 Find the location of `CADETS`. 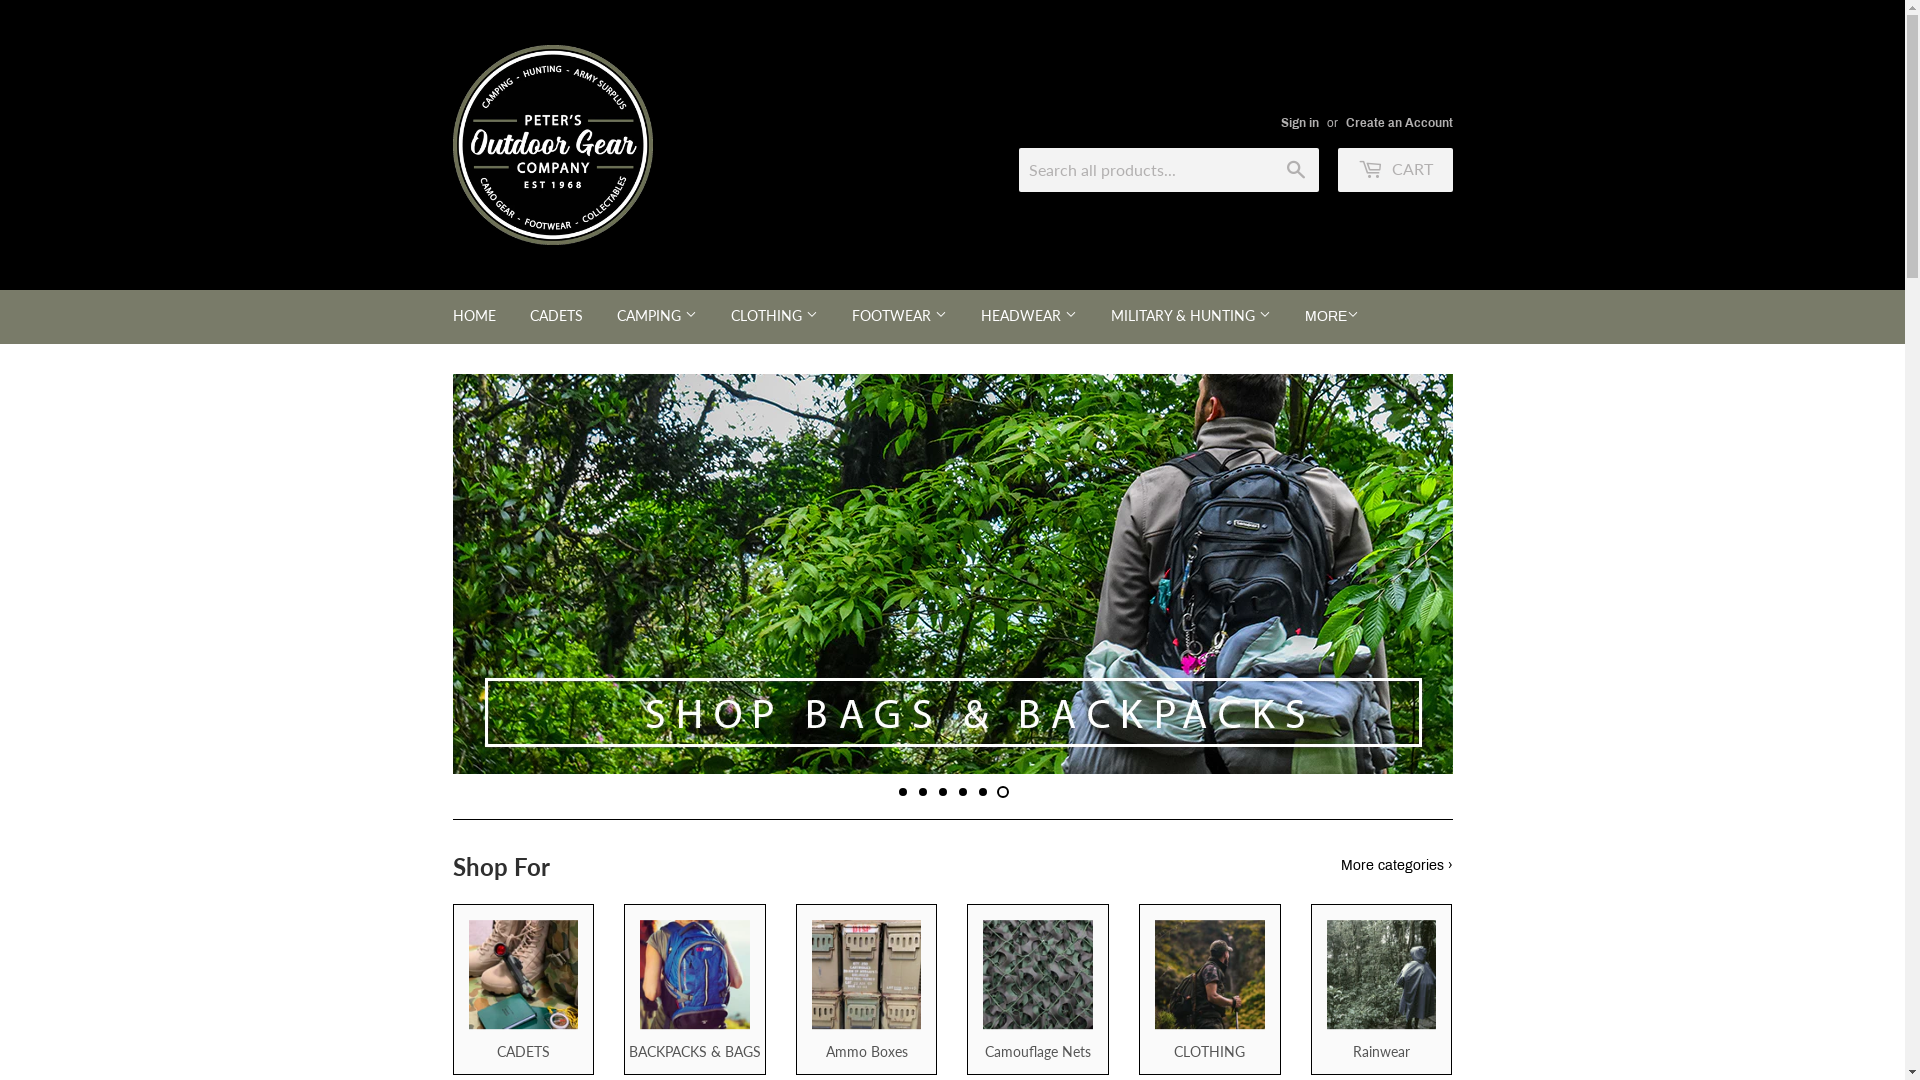

CADETS is located at coordinates (556, 316).